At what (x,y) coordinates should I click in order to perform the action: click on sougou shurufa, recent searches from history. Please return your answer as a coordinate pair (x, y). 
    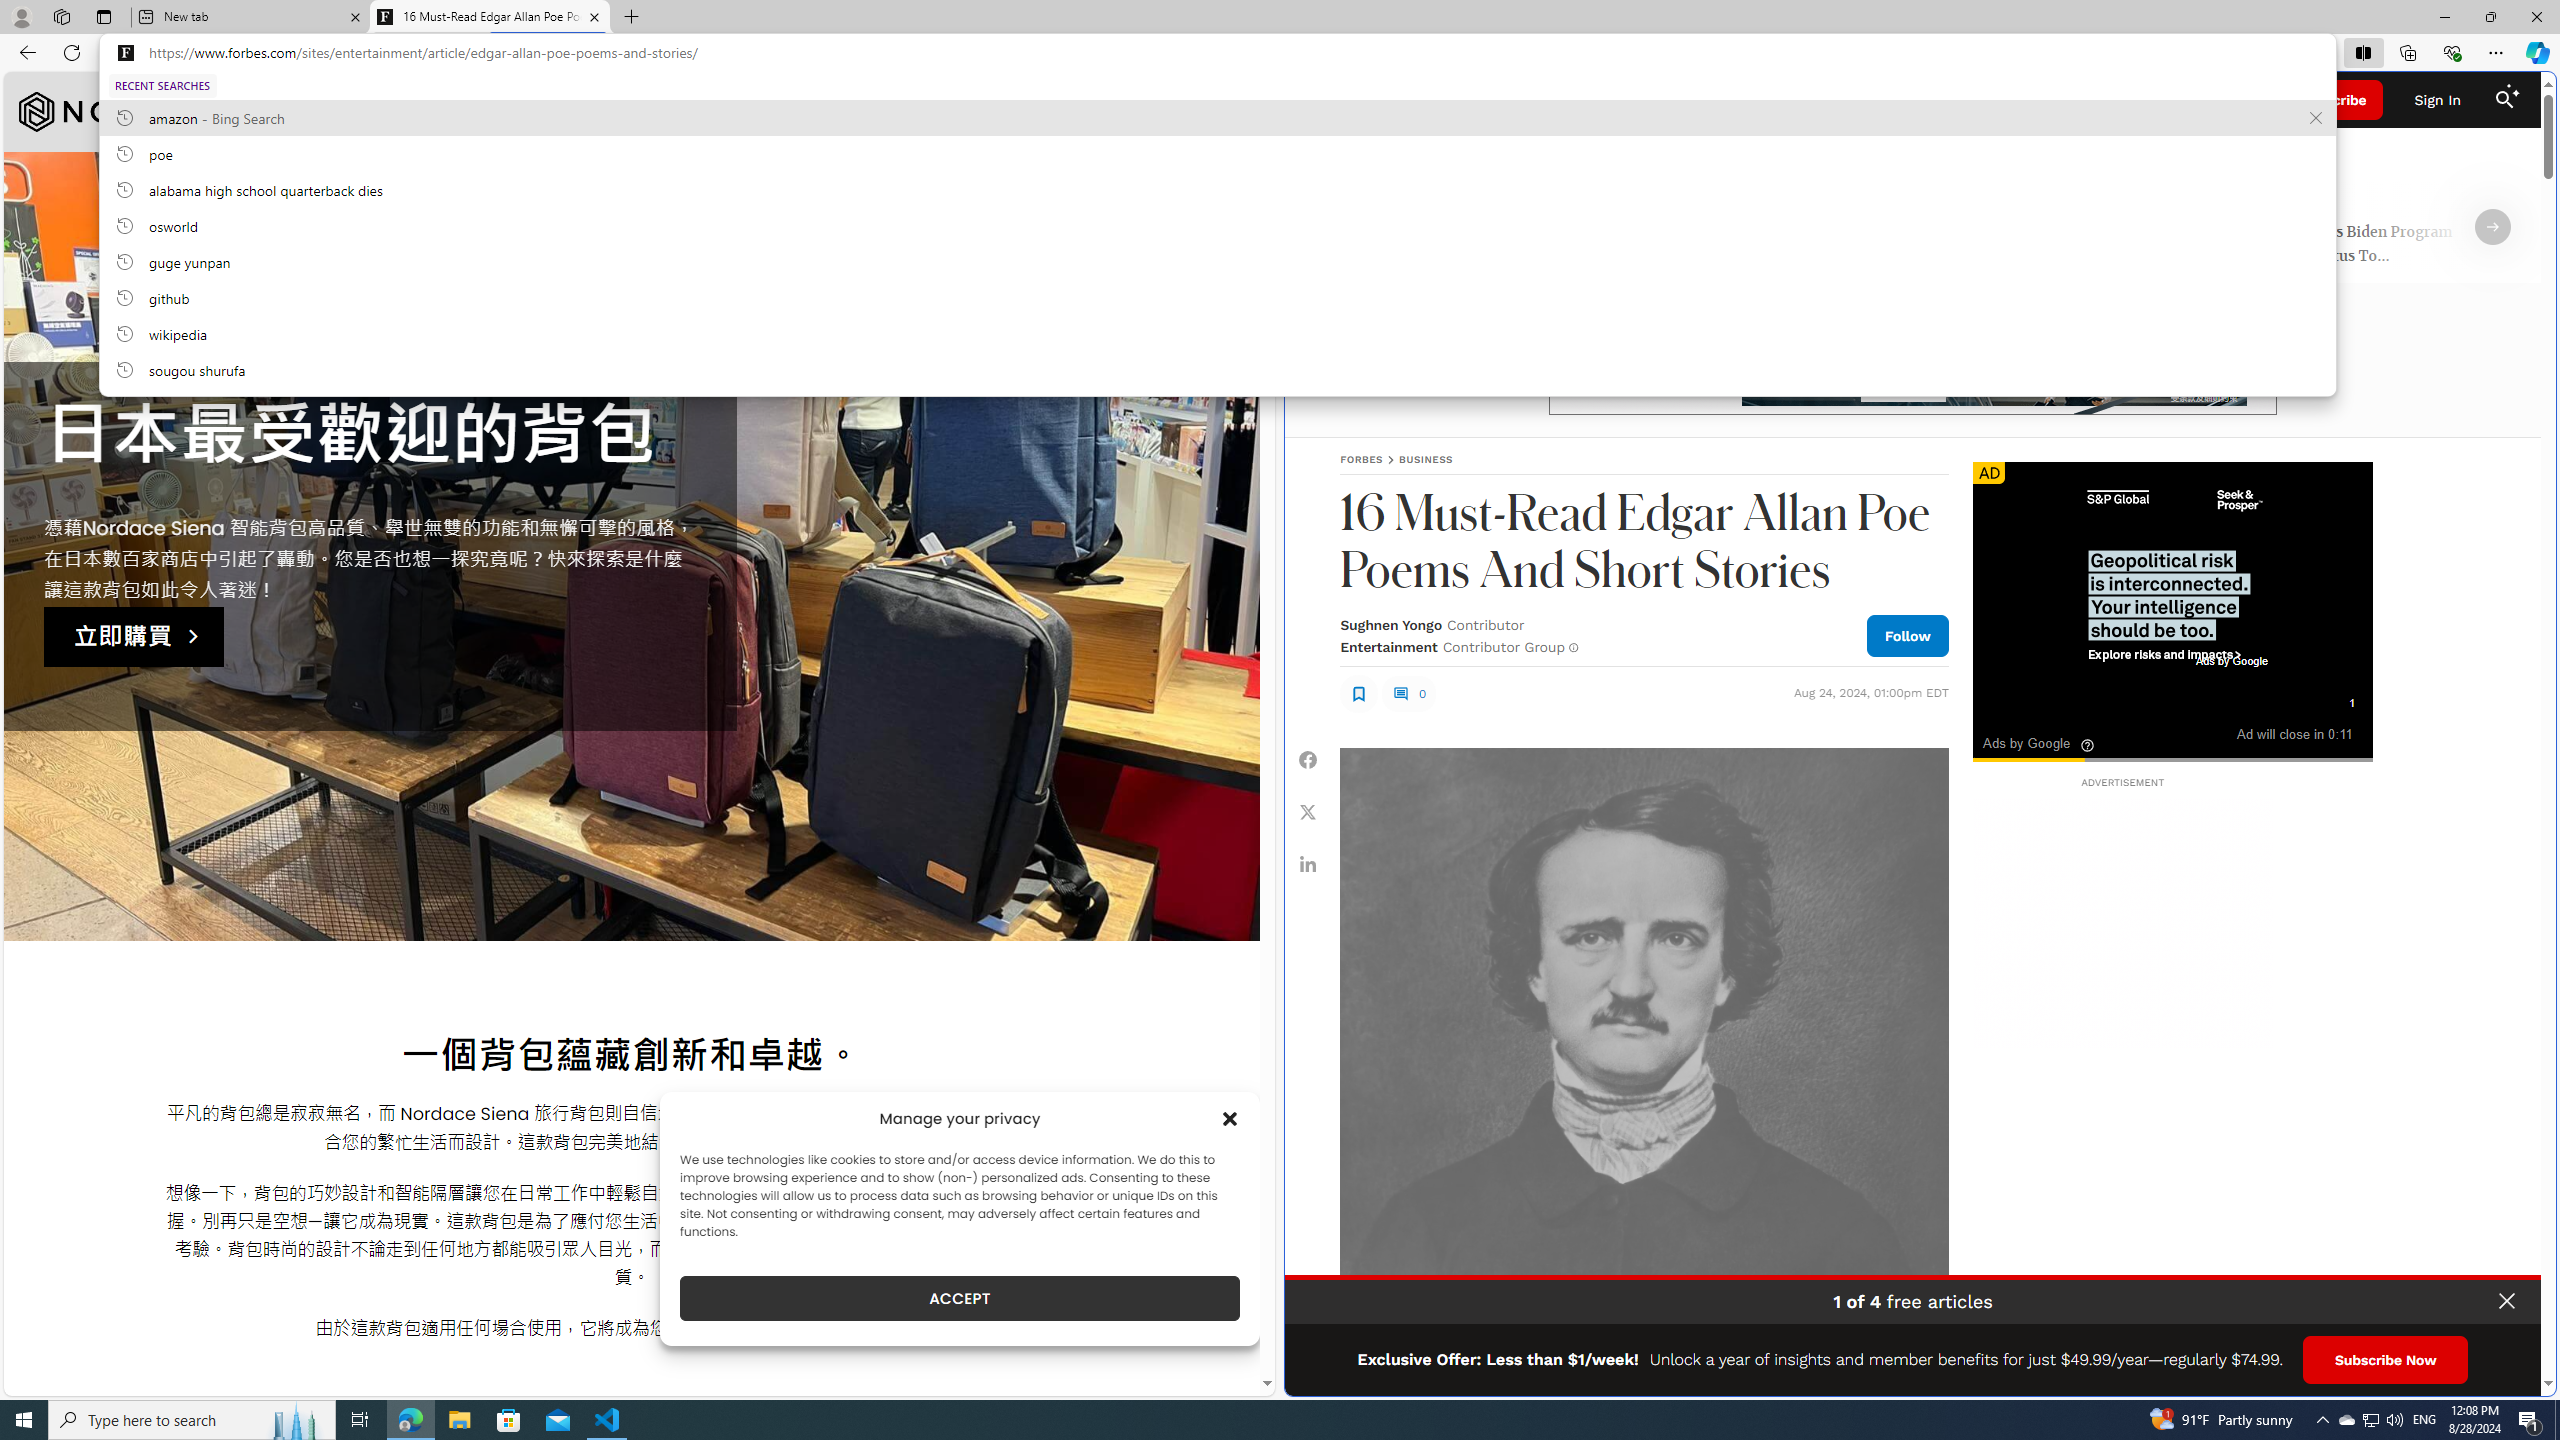
    Looking at the image, I should click on (1216, 369).